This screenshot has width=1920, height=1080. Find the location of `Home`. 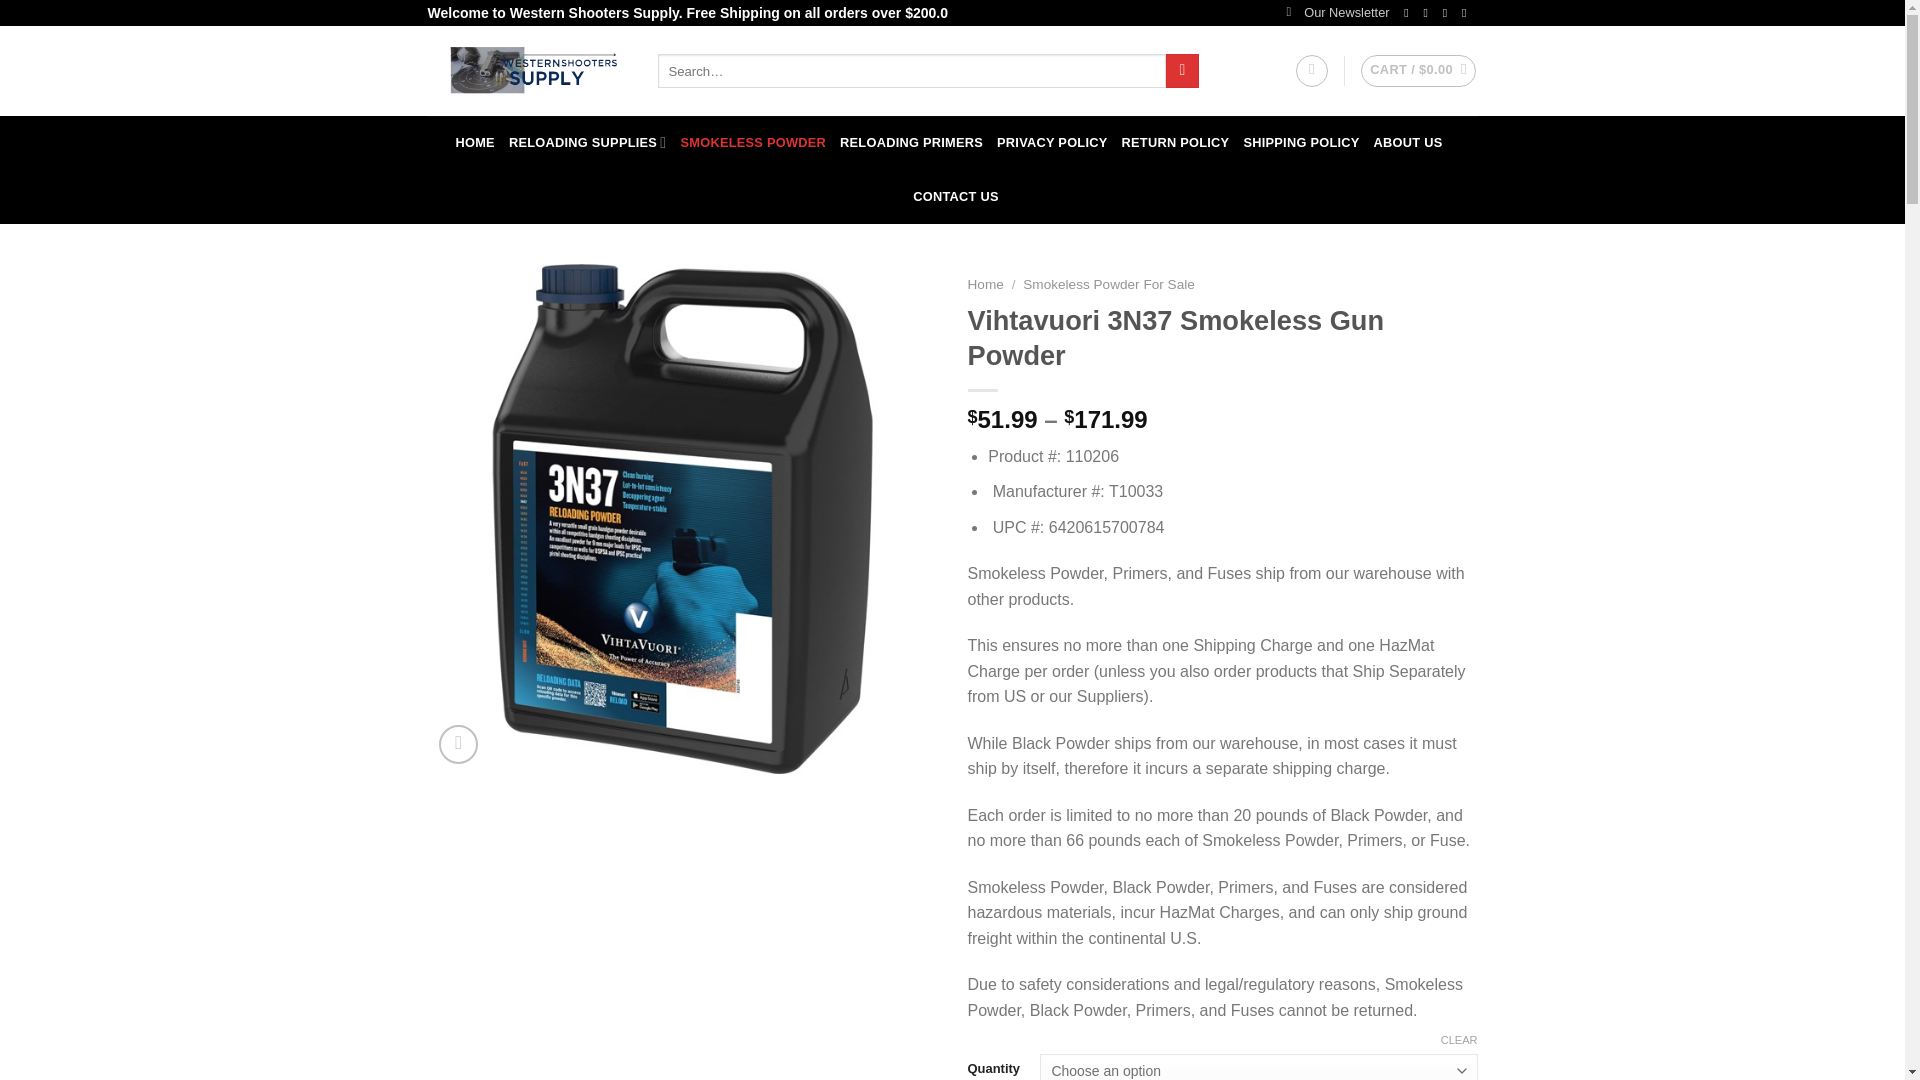

Home is located at coordinates (986, 284).